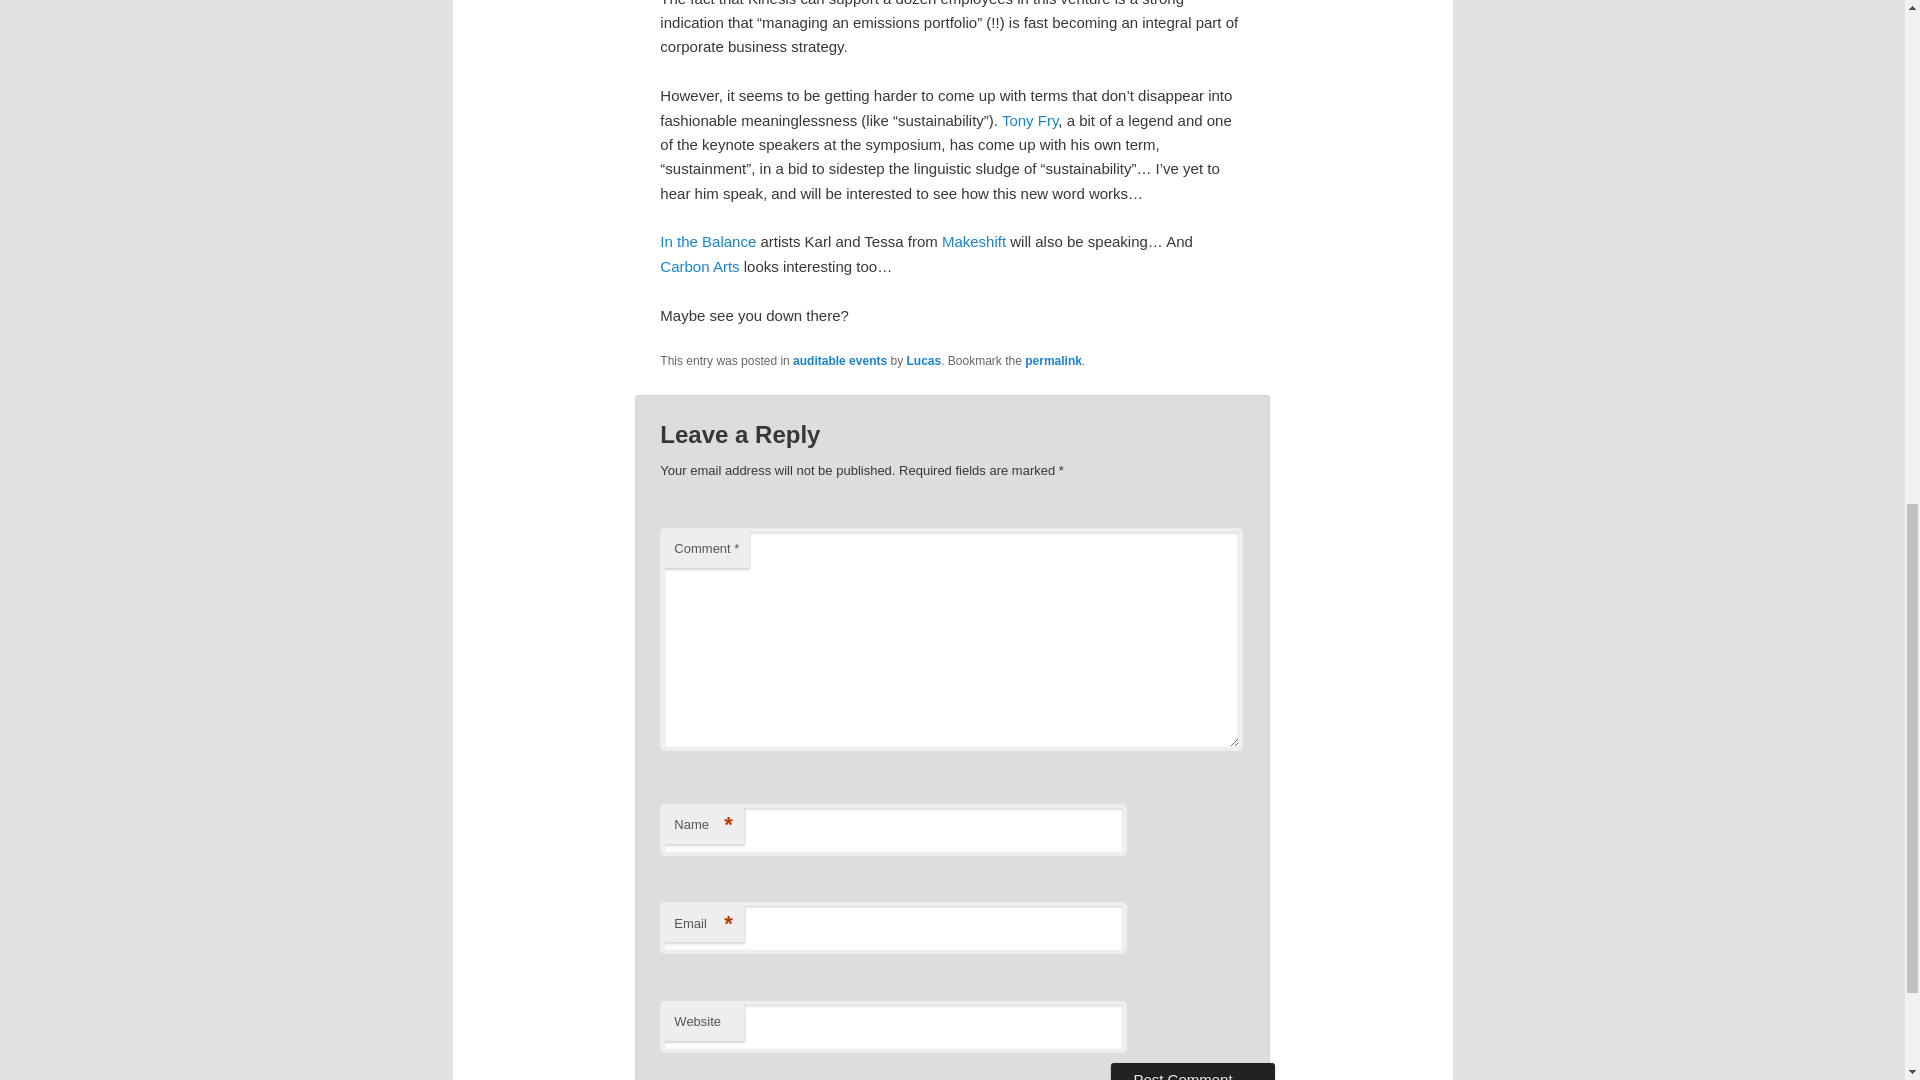 The width and height of the screenshot is (1920, 1080). Describe the element at coordinates (708, 241) in the screenshot. I see `In the Balance` at that location.